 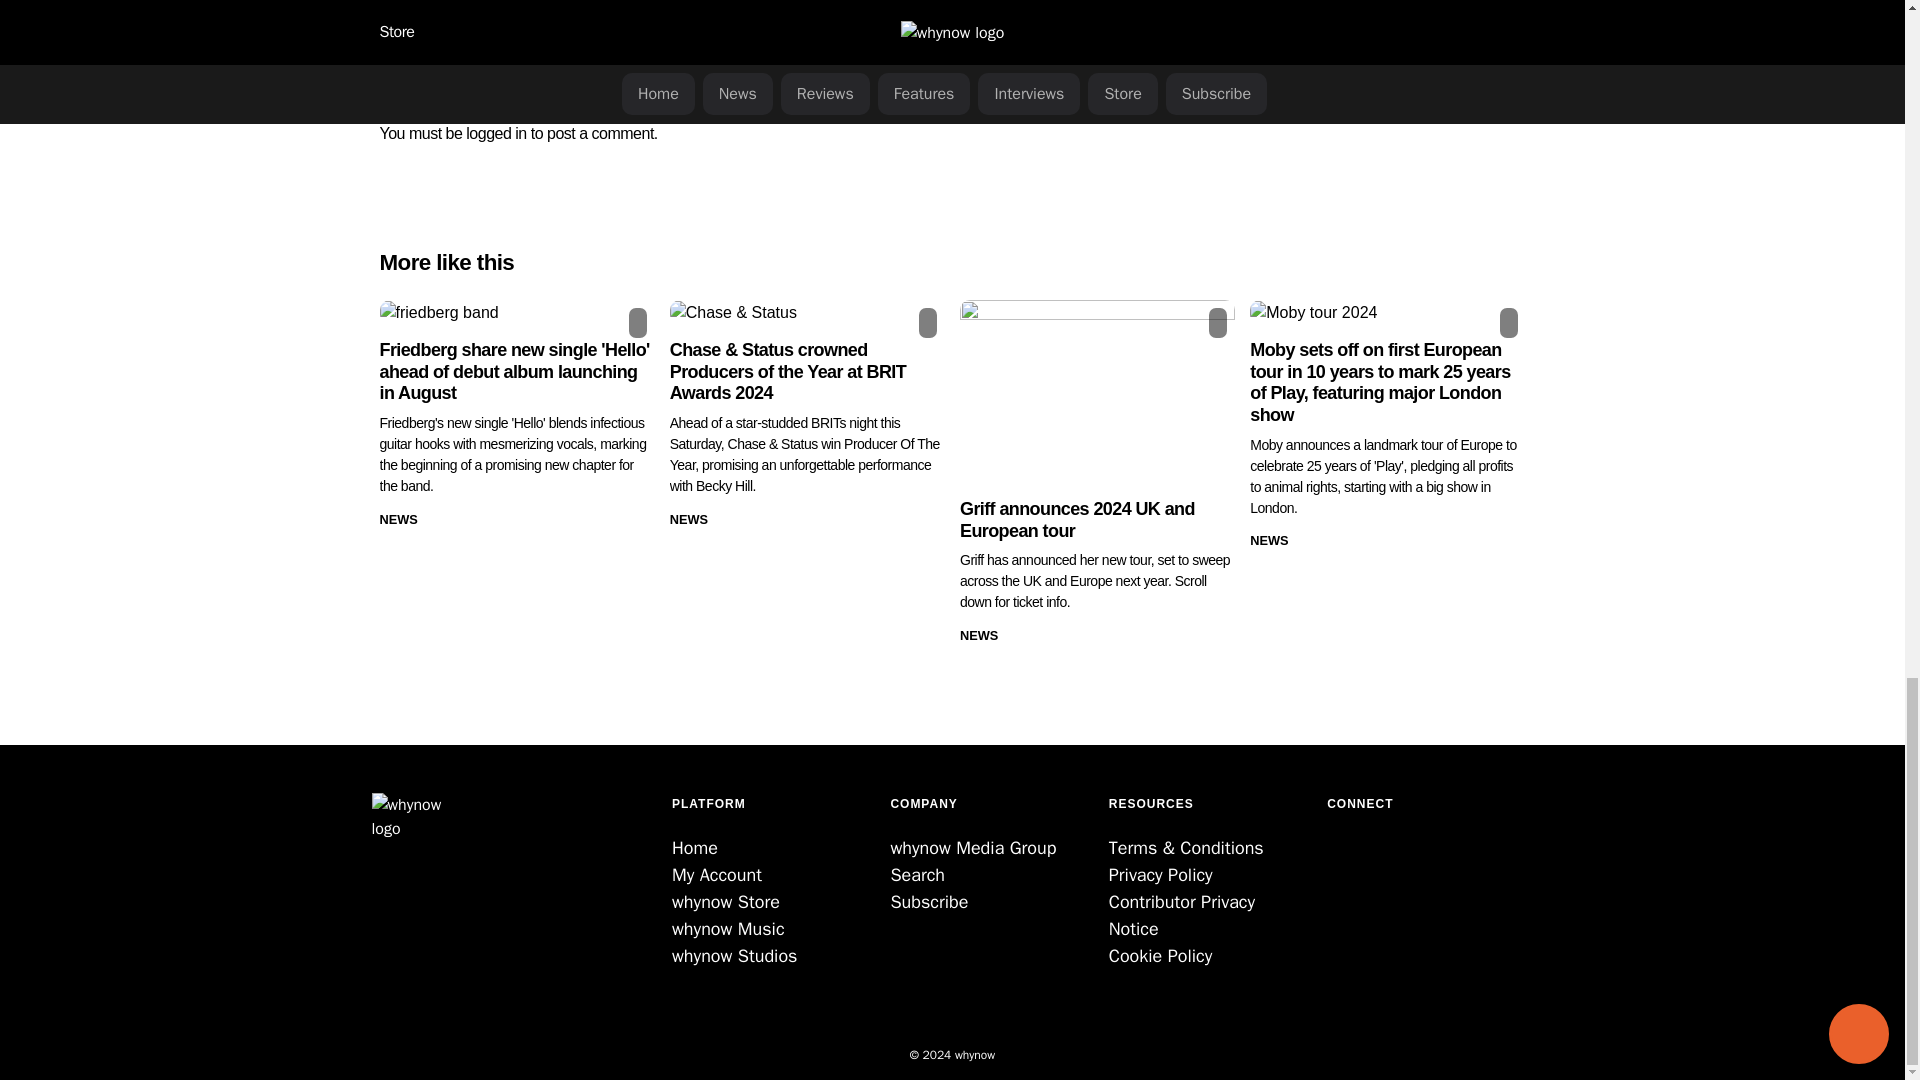 What do you see at coordinates (1342, 856) in the screenshot?
I see `Follow us on Facebook` at bounding box center [1342, 856].